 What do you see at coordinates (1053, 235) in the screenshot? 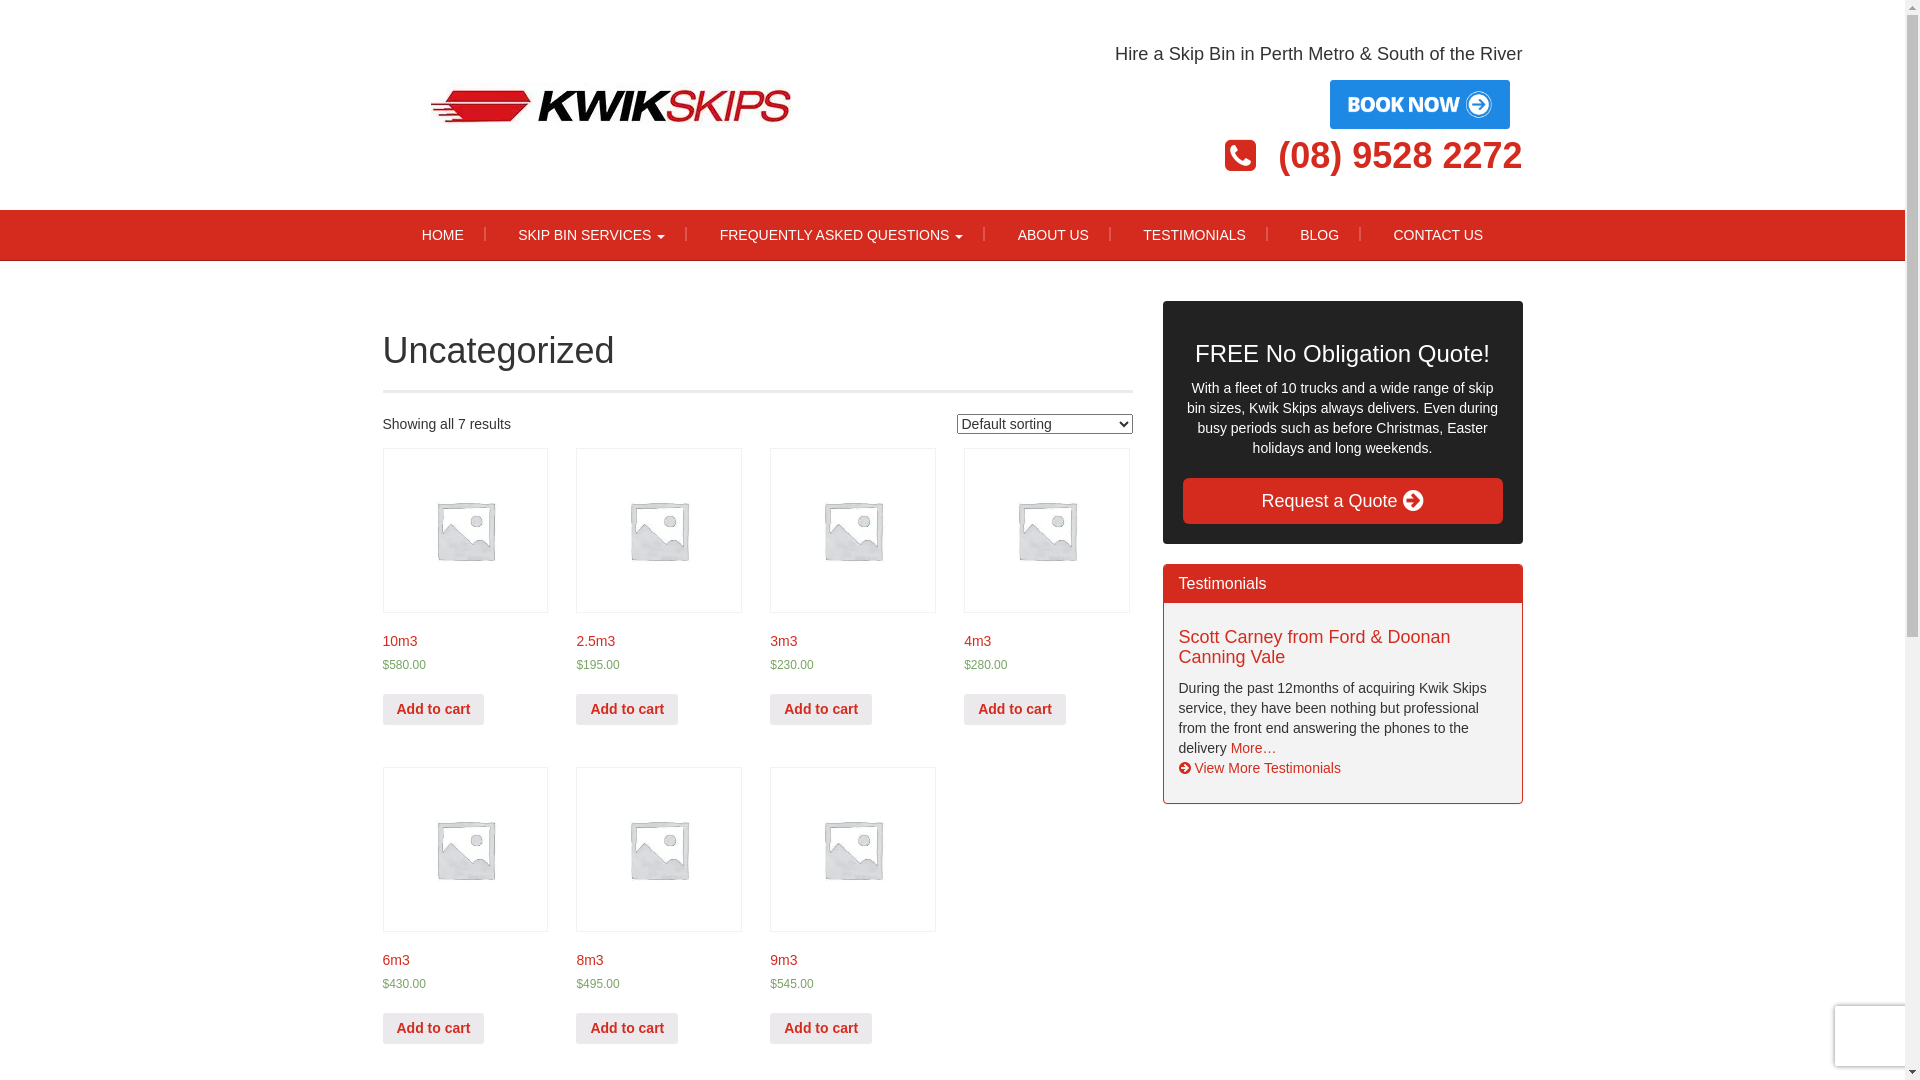
I see `ABOUT US` at bounding box center [1053, 235].